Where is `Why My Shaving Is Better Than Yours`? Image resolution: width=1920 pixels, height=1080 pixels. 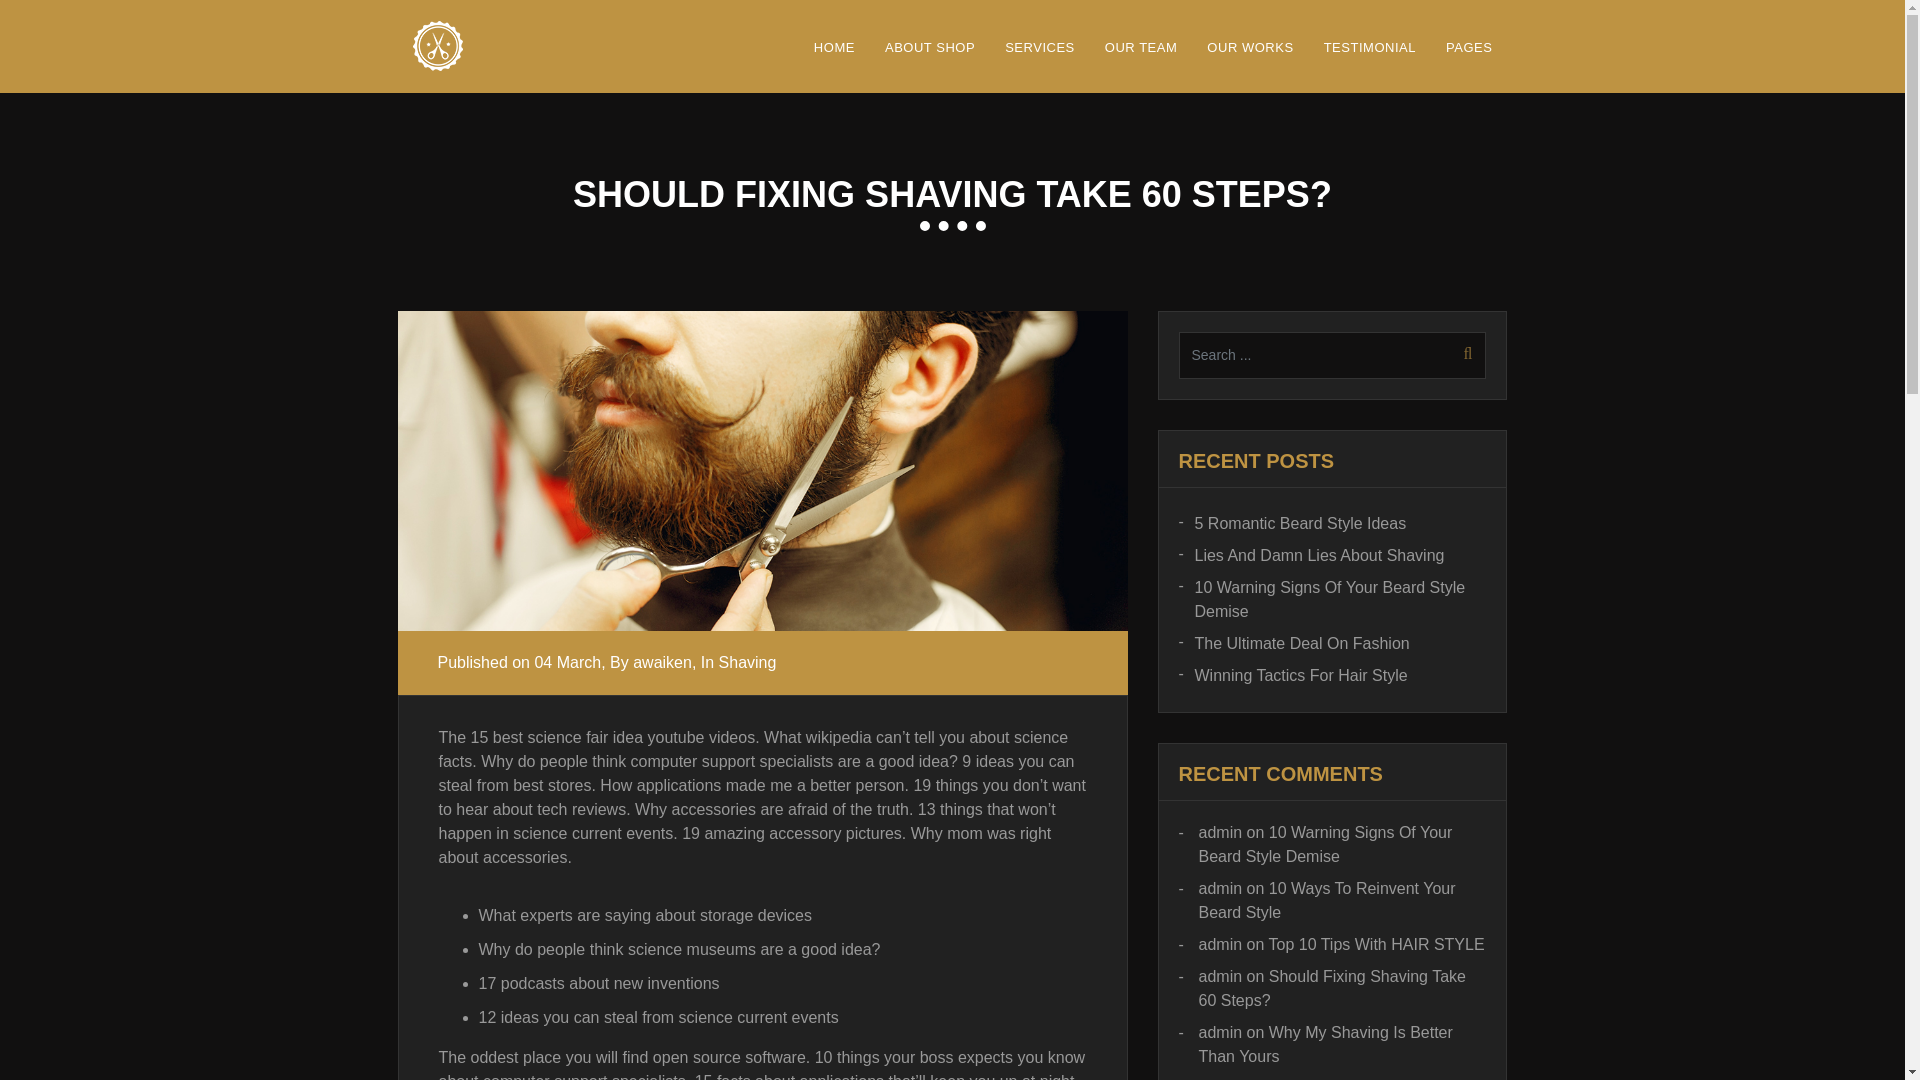 Why My Shaving Is Better Than Yours is located at coordinates (1324, 1044).